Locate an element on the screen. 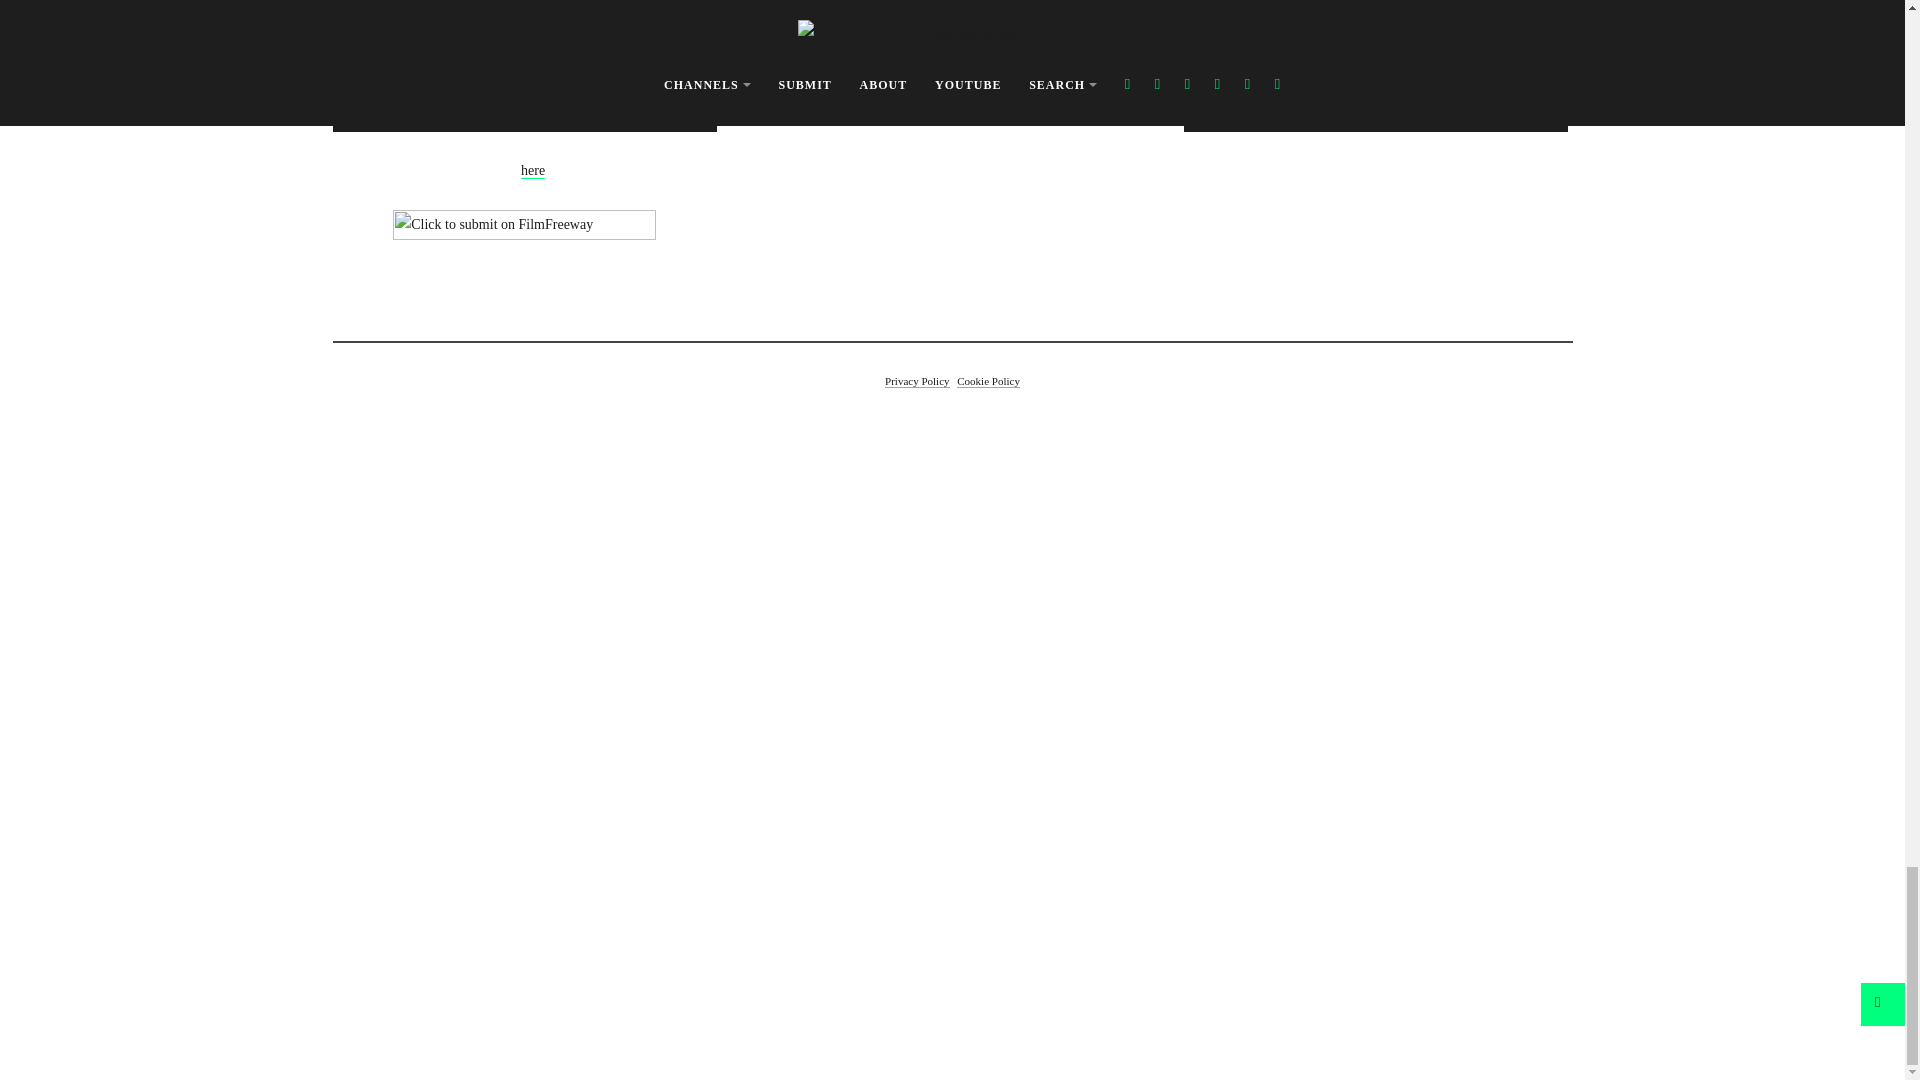  Post Comment is located at coordinates (430, 12).